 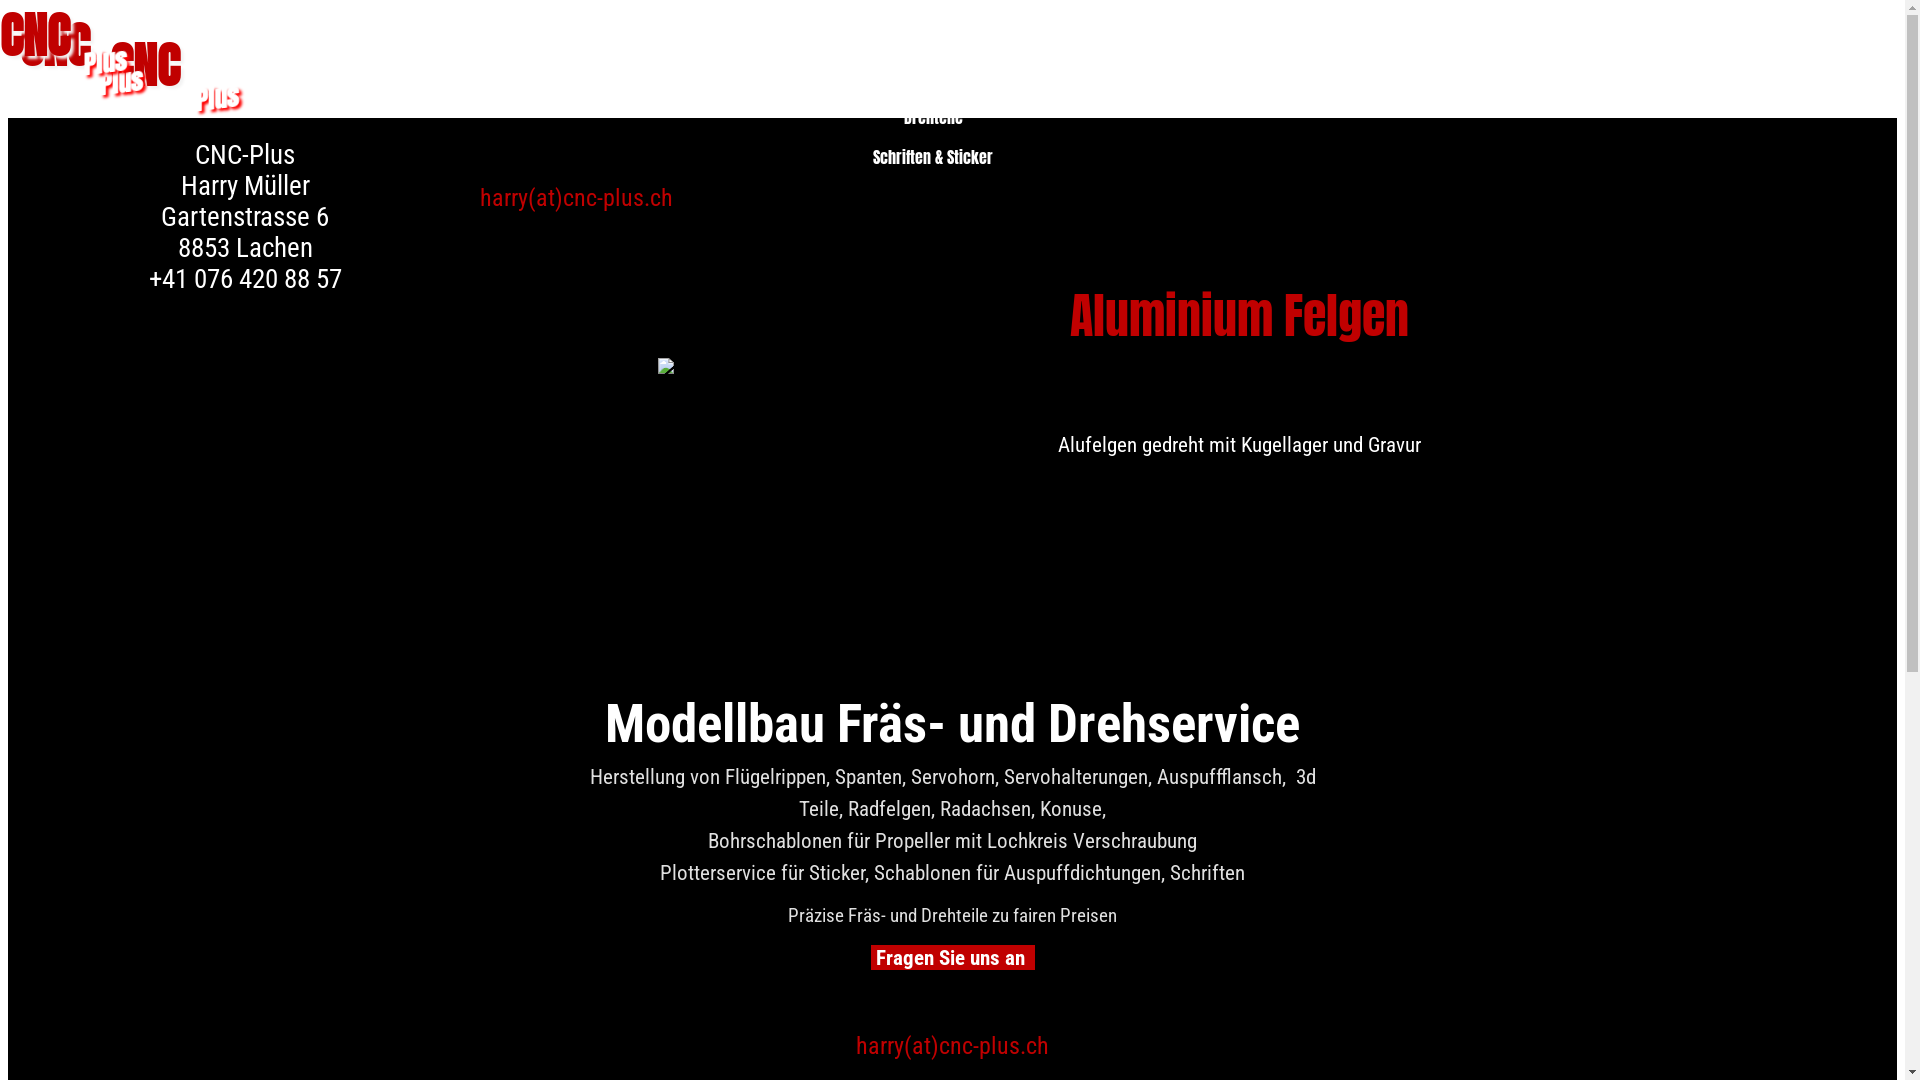 What do you see at coordinates (933, 156) in the screenshot?
I see `Schriften & Sticker` at bounding box center [933, 156].